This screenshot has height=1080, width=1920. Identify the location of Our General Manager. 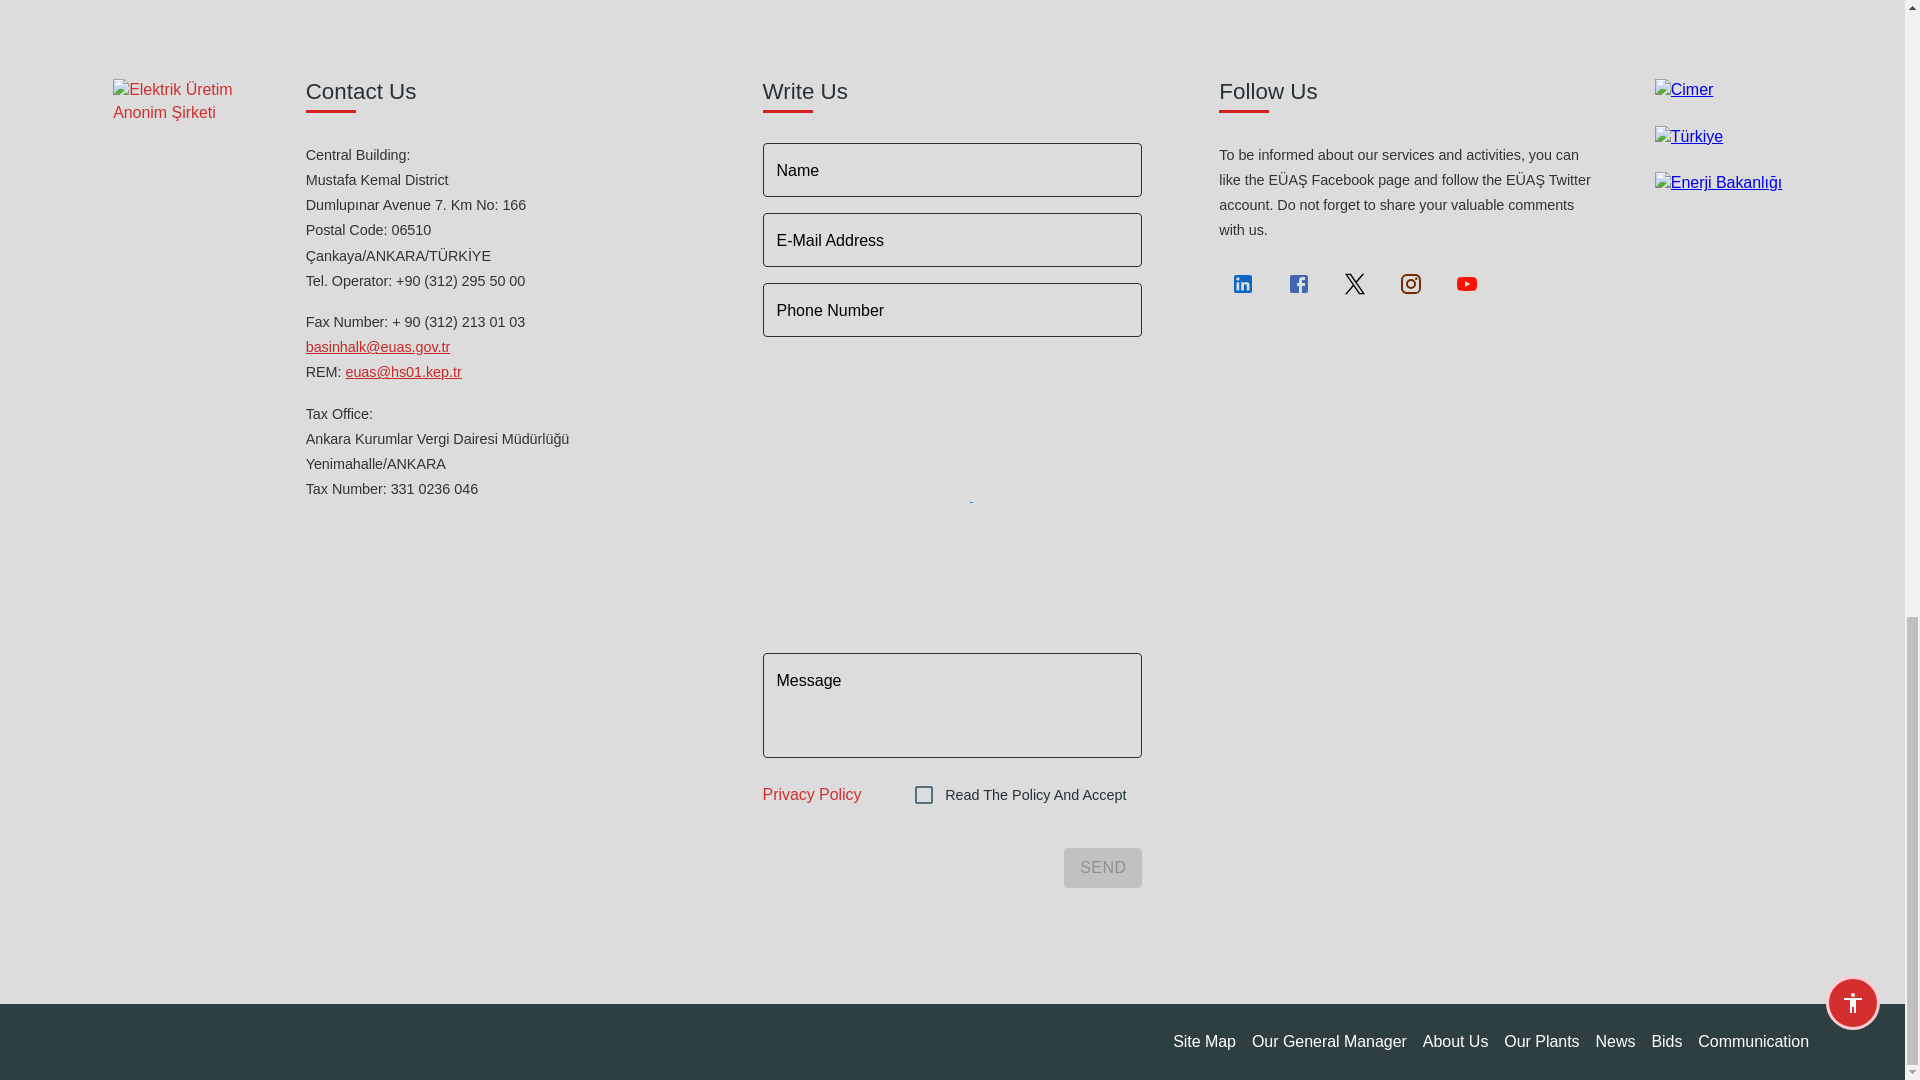
(1329, 1042).